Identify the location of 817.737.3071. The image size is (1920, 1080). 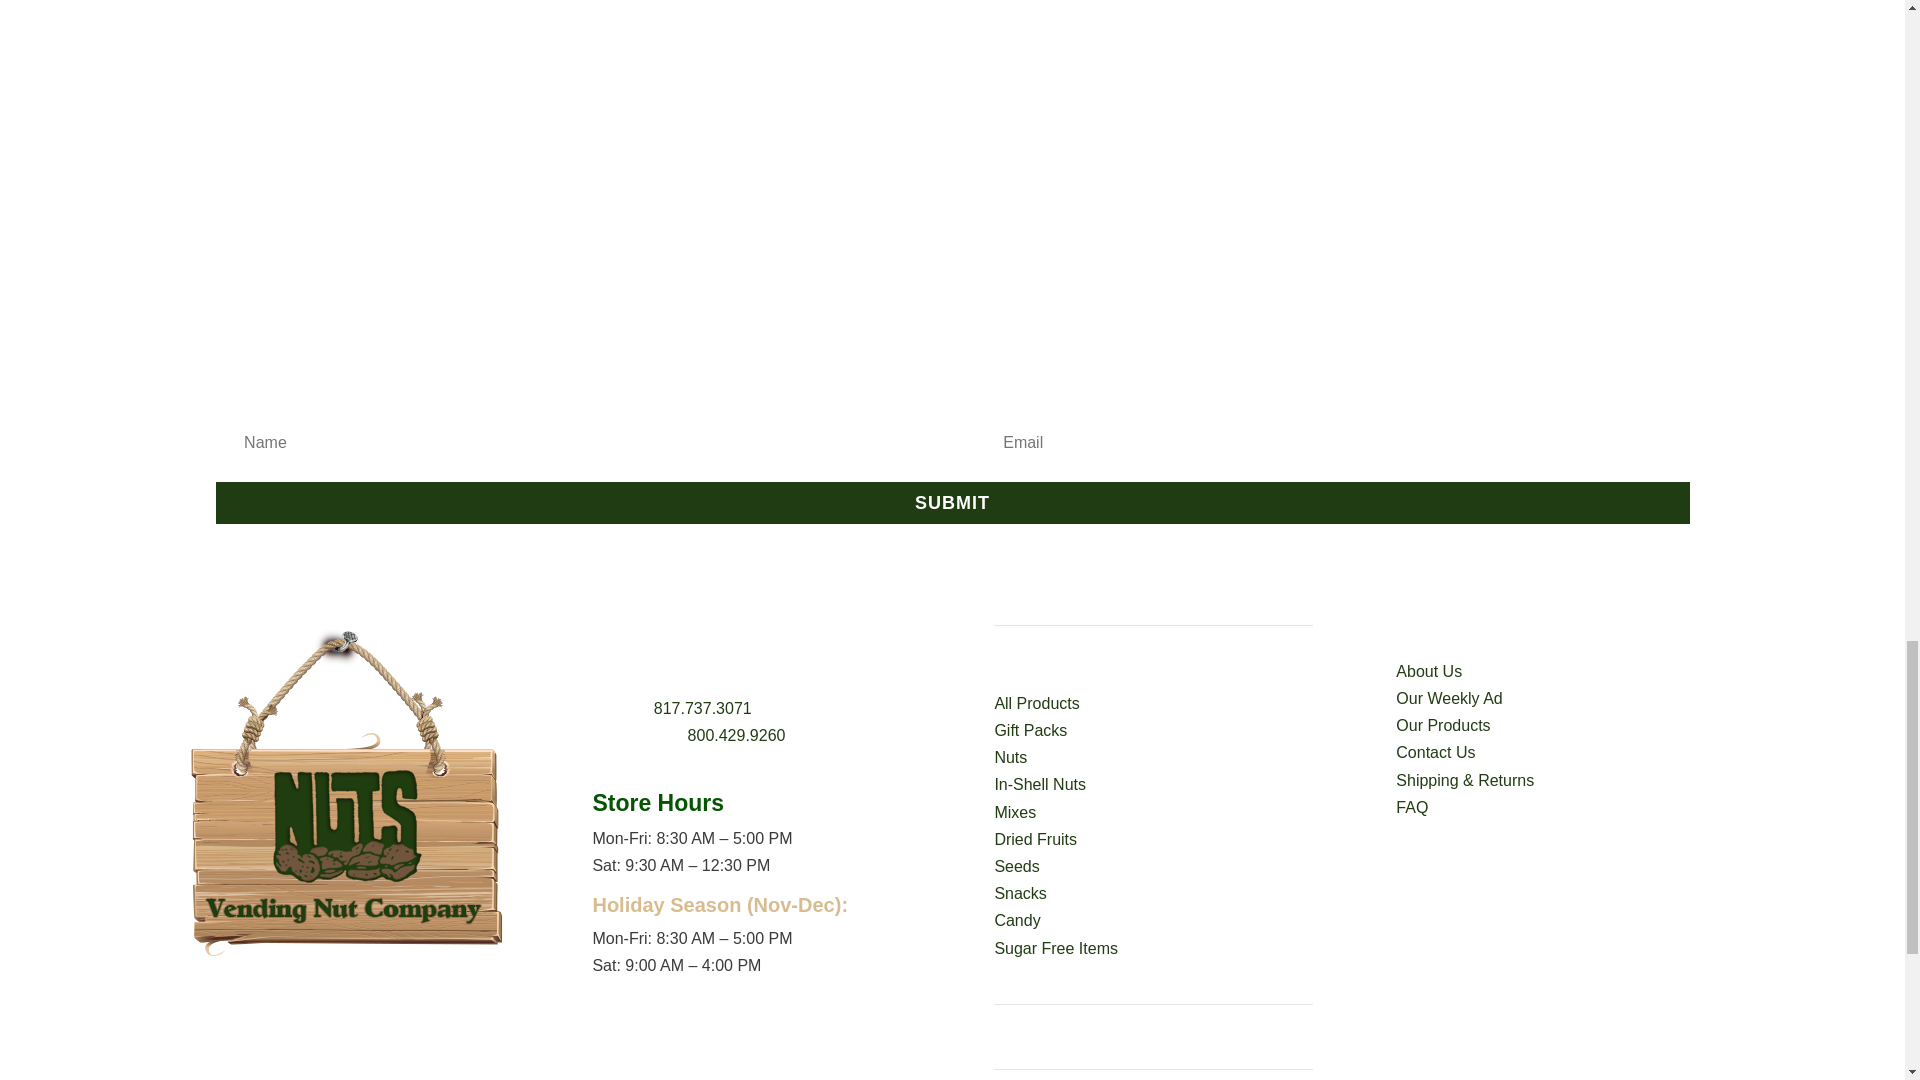
(703, 708).